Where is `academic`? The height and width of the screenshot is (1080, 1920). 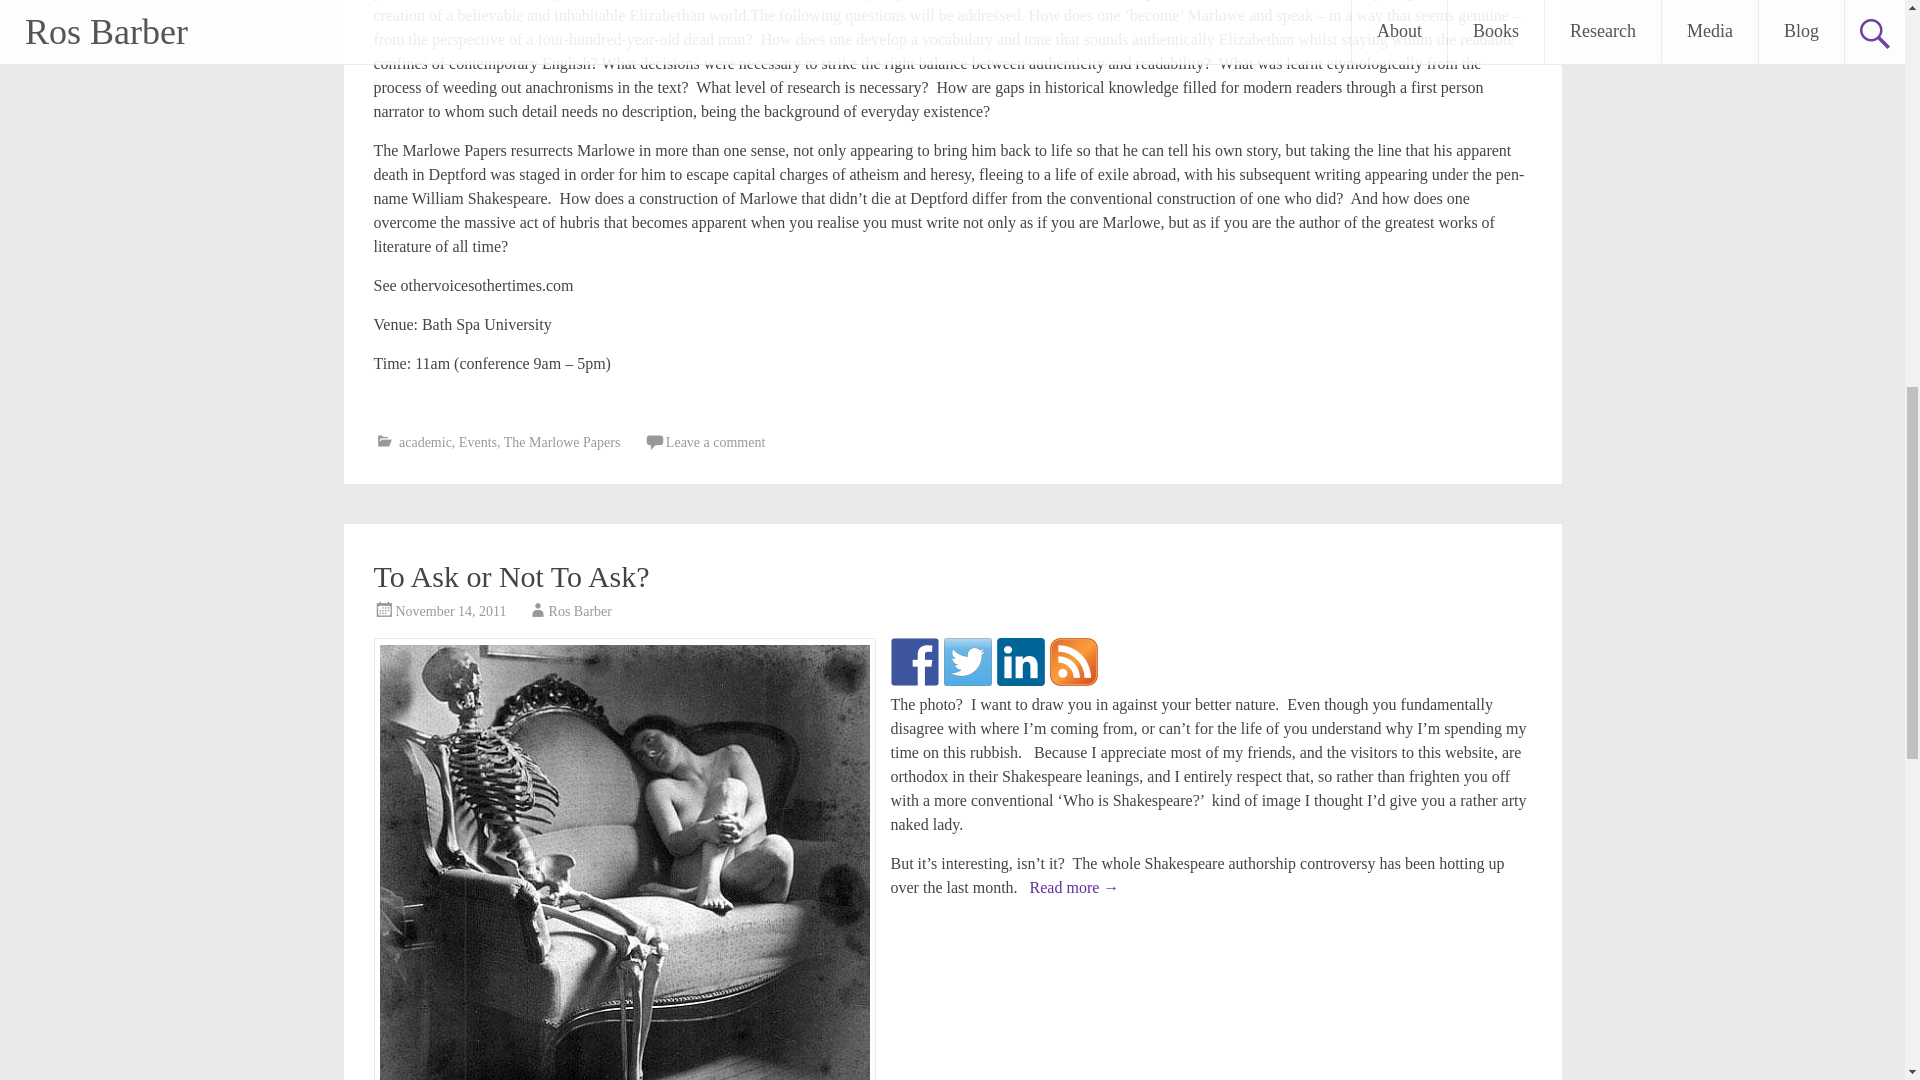
academic is located at coordinates (425, 442).